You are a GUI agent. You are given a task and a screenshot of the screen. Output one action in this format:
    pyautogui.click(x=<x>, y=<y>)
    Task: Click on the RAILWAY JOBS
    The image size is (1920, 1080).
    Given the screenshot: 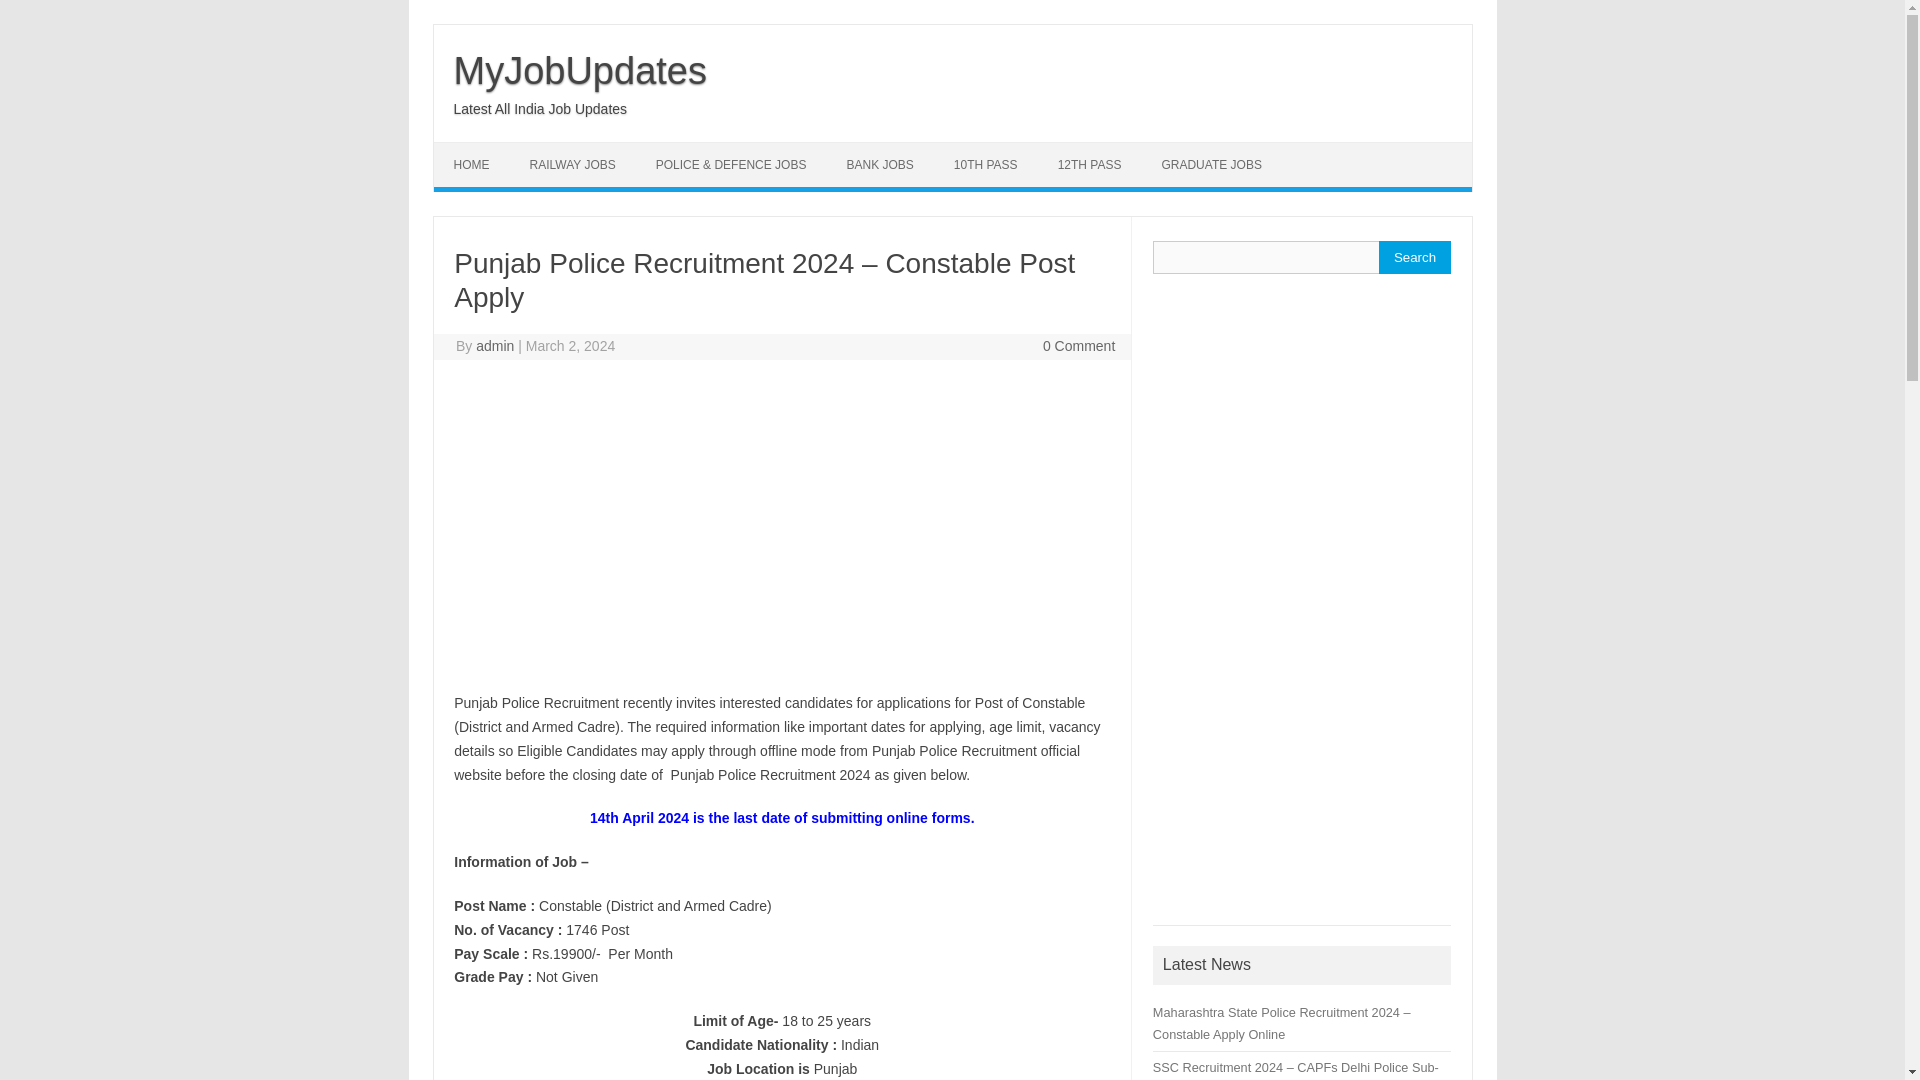 What is the action you would take?
    pyautogui.click(x=572, y=164)
    